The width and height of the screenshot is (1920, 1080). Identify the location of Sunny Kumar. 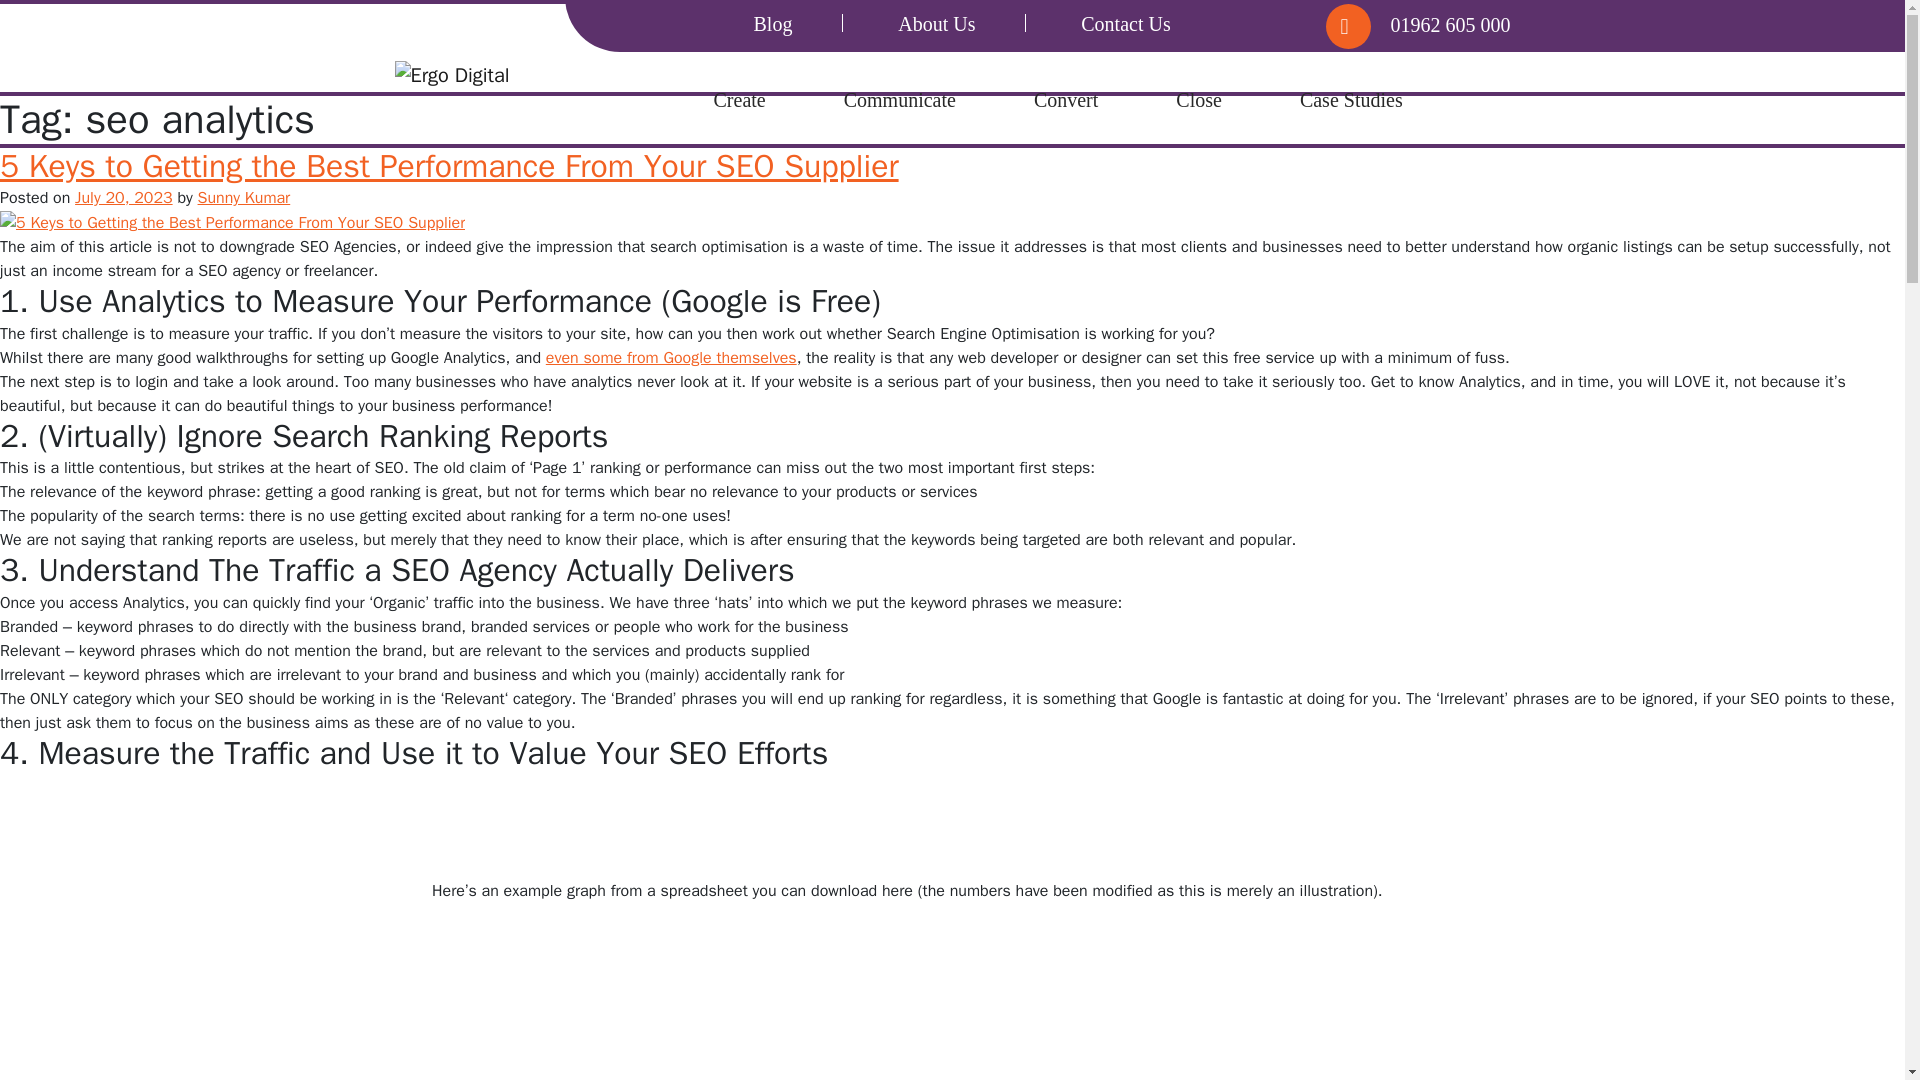
(244, 198).